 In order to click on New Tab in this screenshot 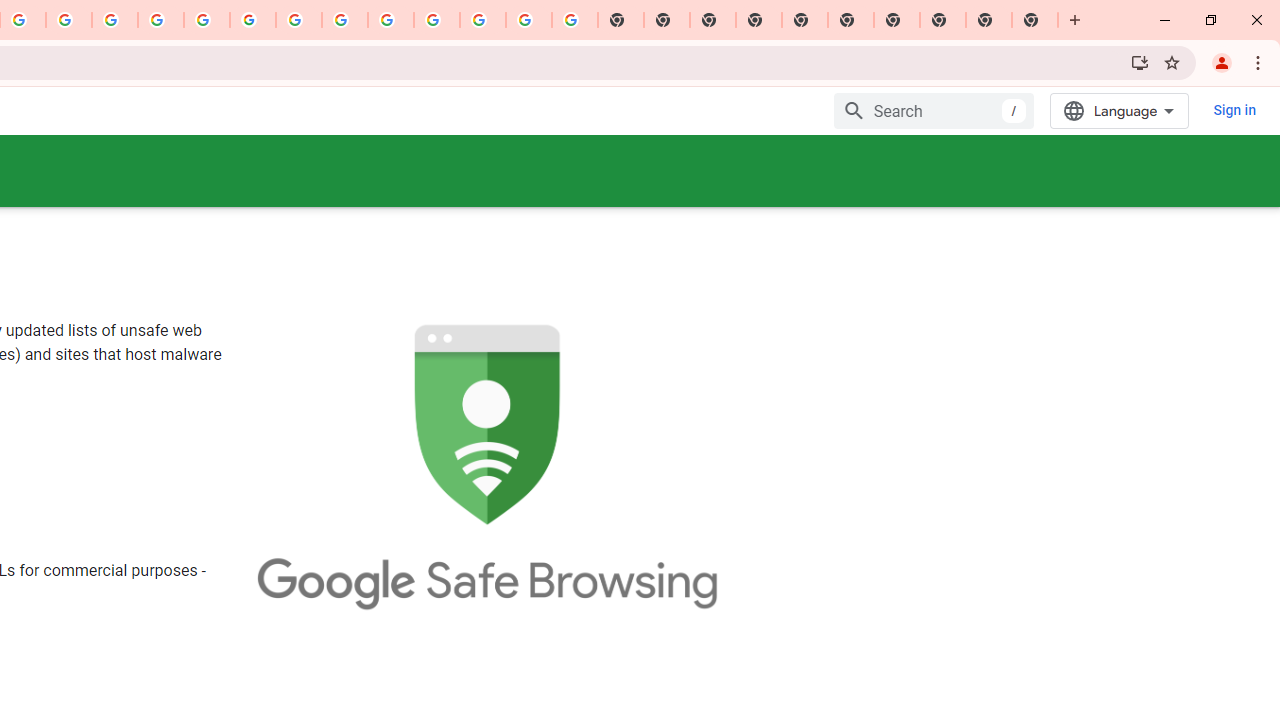, I will do `click(759, 20)`.